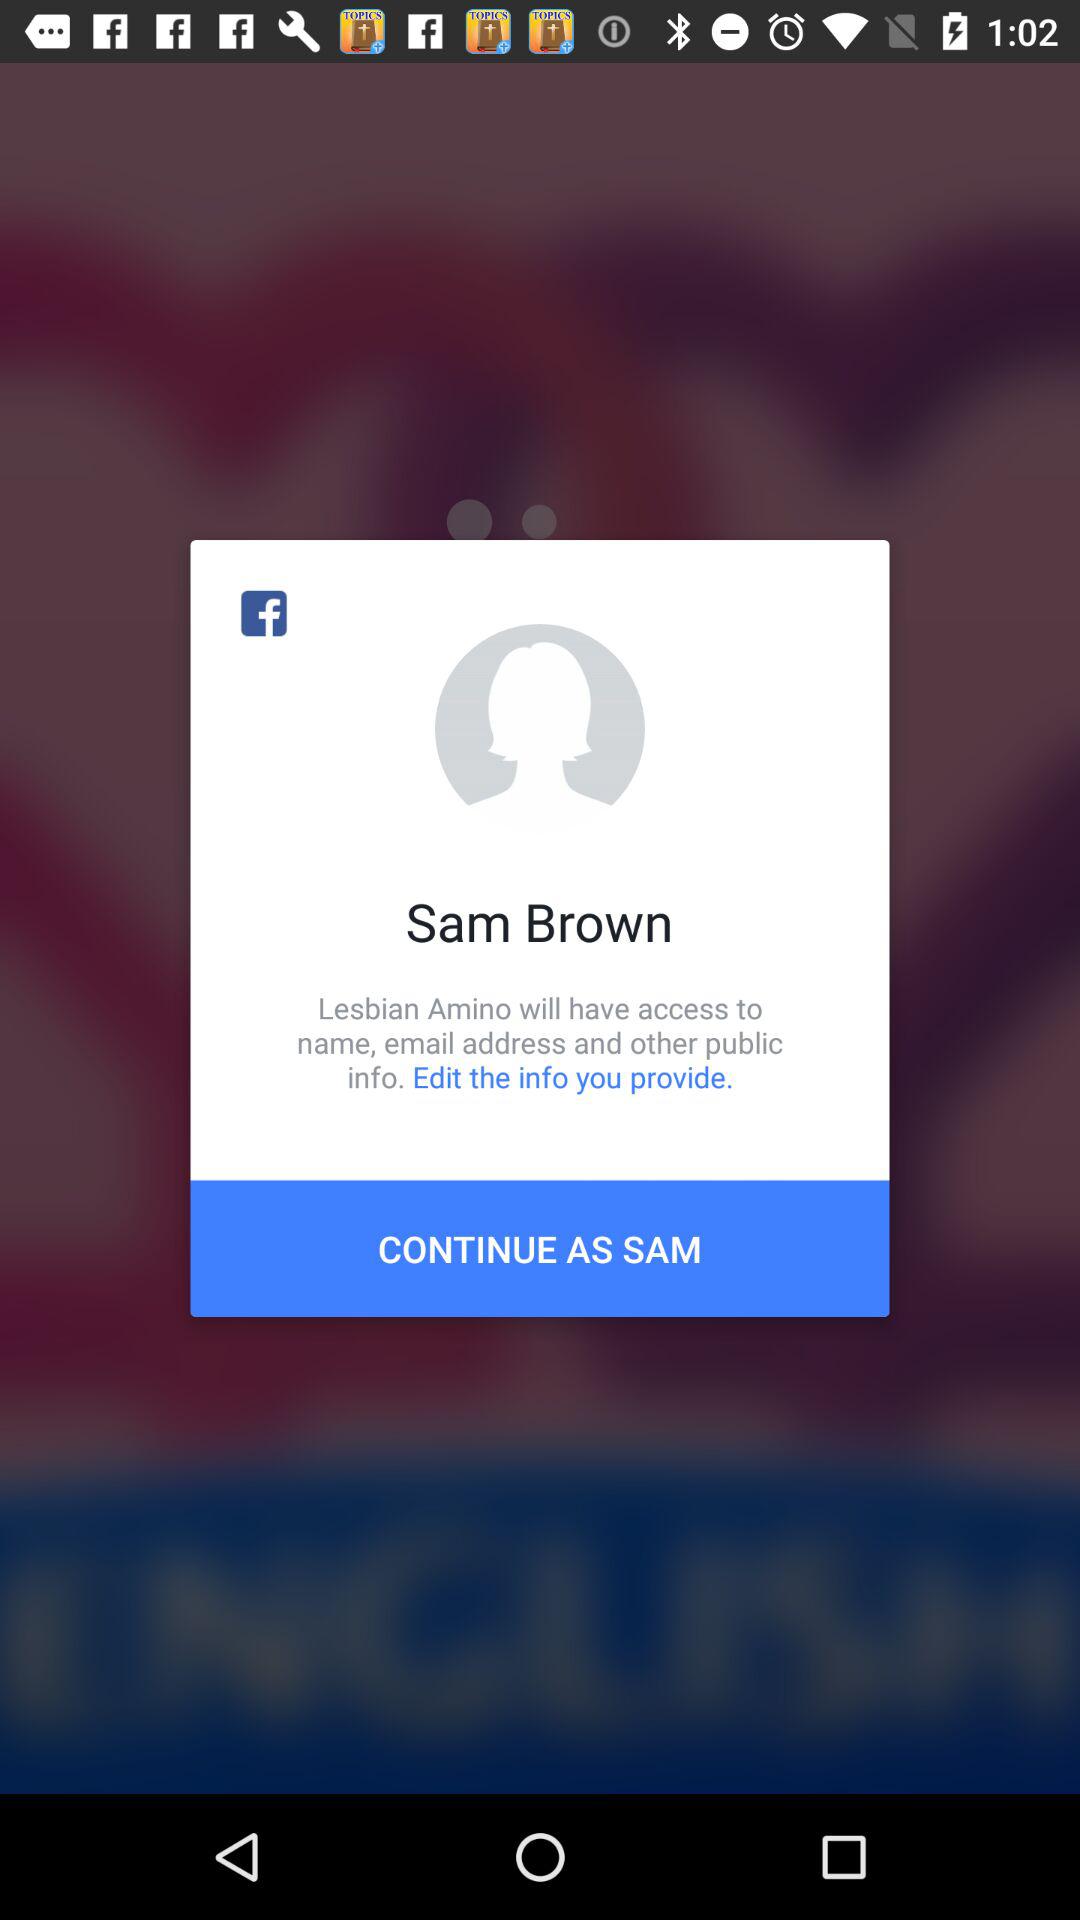 This screenshot has width=1080, height=1920. What do you see at coordinates (540, 1042) in the screenshot?
I see `scroll until the lesbian amino will item` at bounding box center [540, 1042].